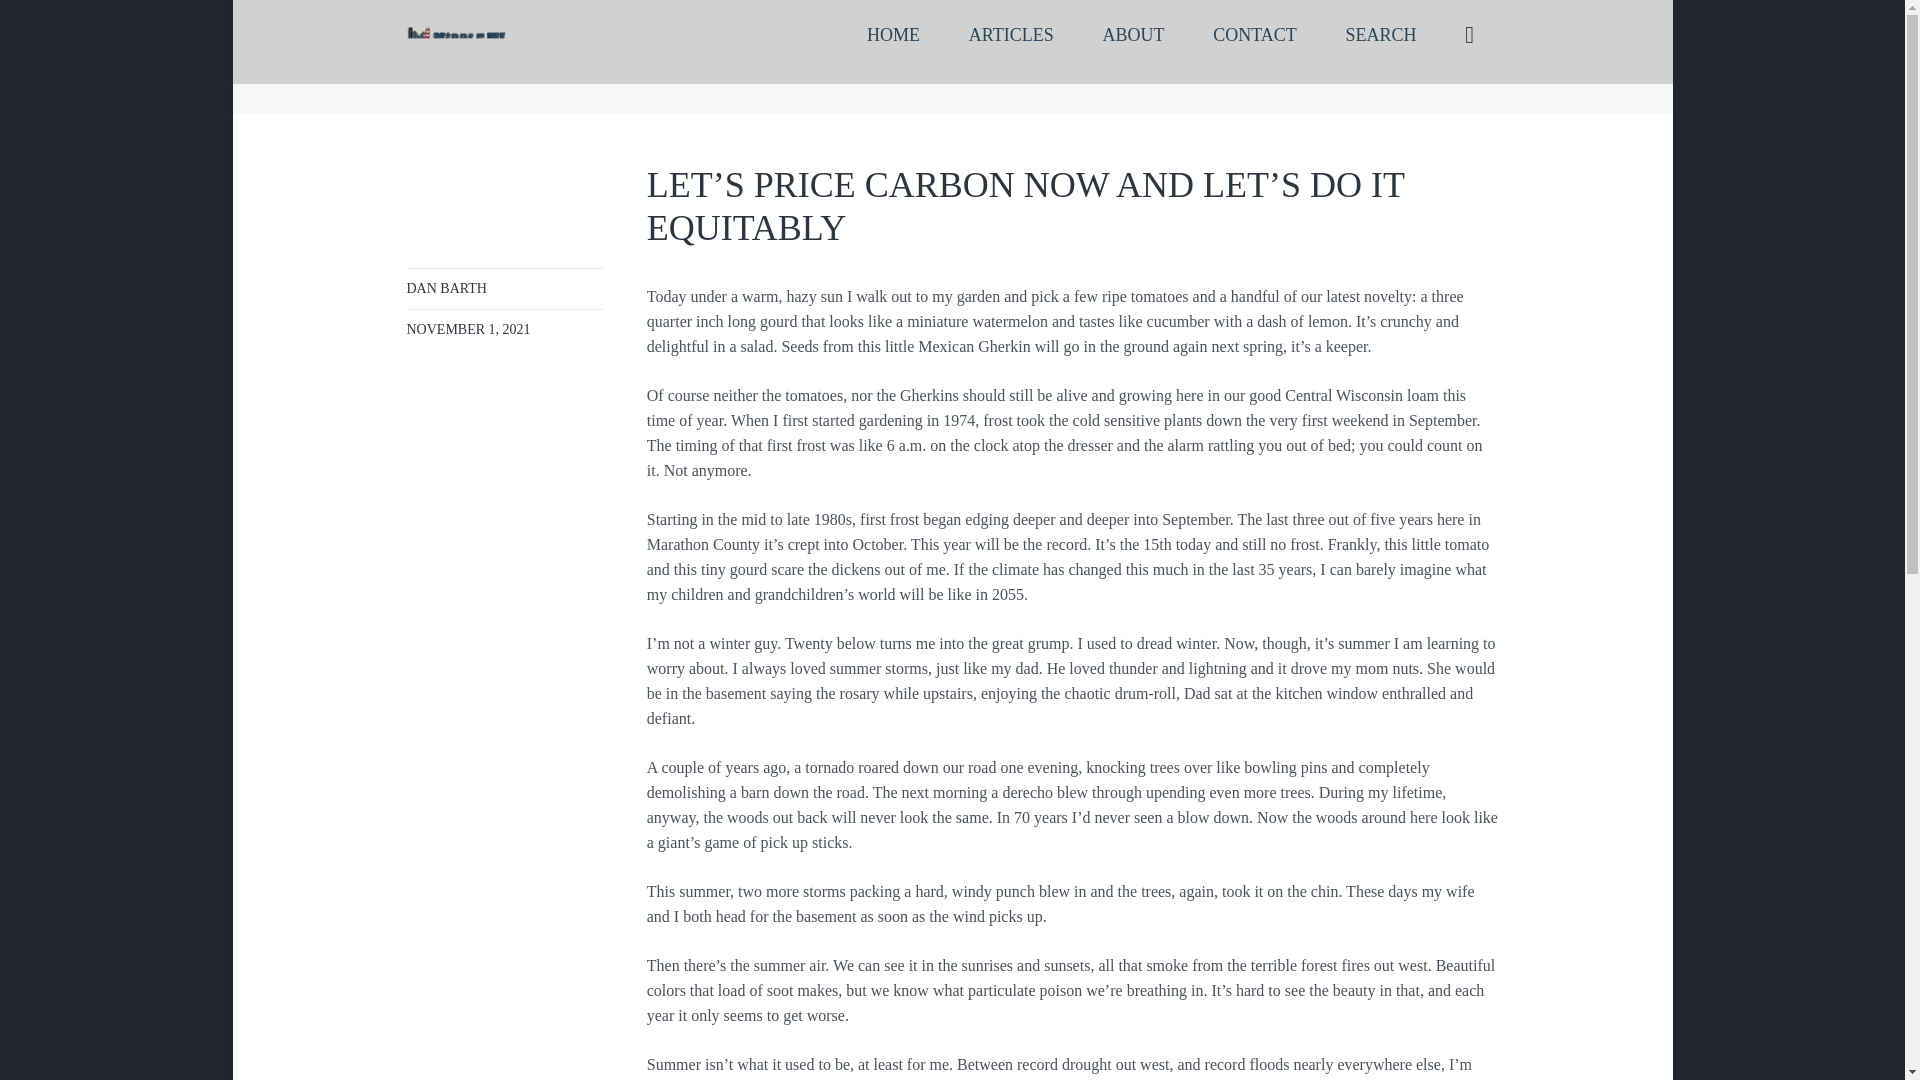 Image resolution: width=1920 pixels, height=1080 pixels. I want to click on Posts by Dan Barth, so click(445, 288).